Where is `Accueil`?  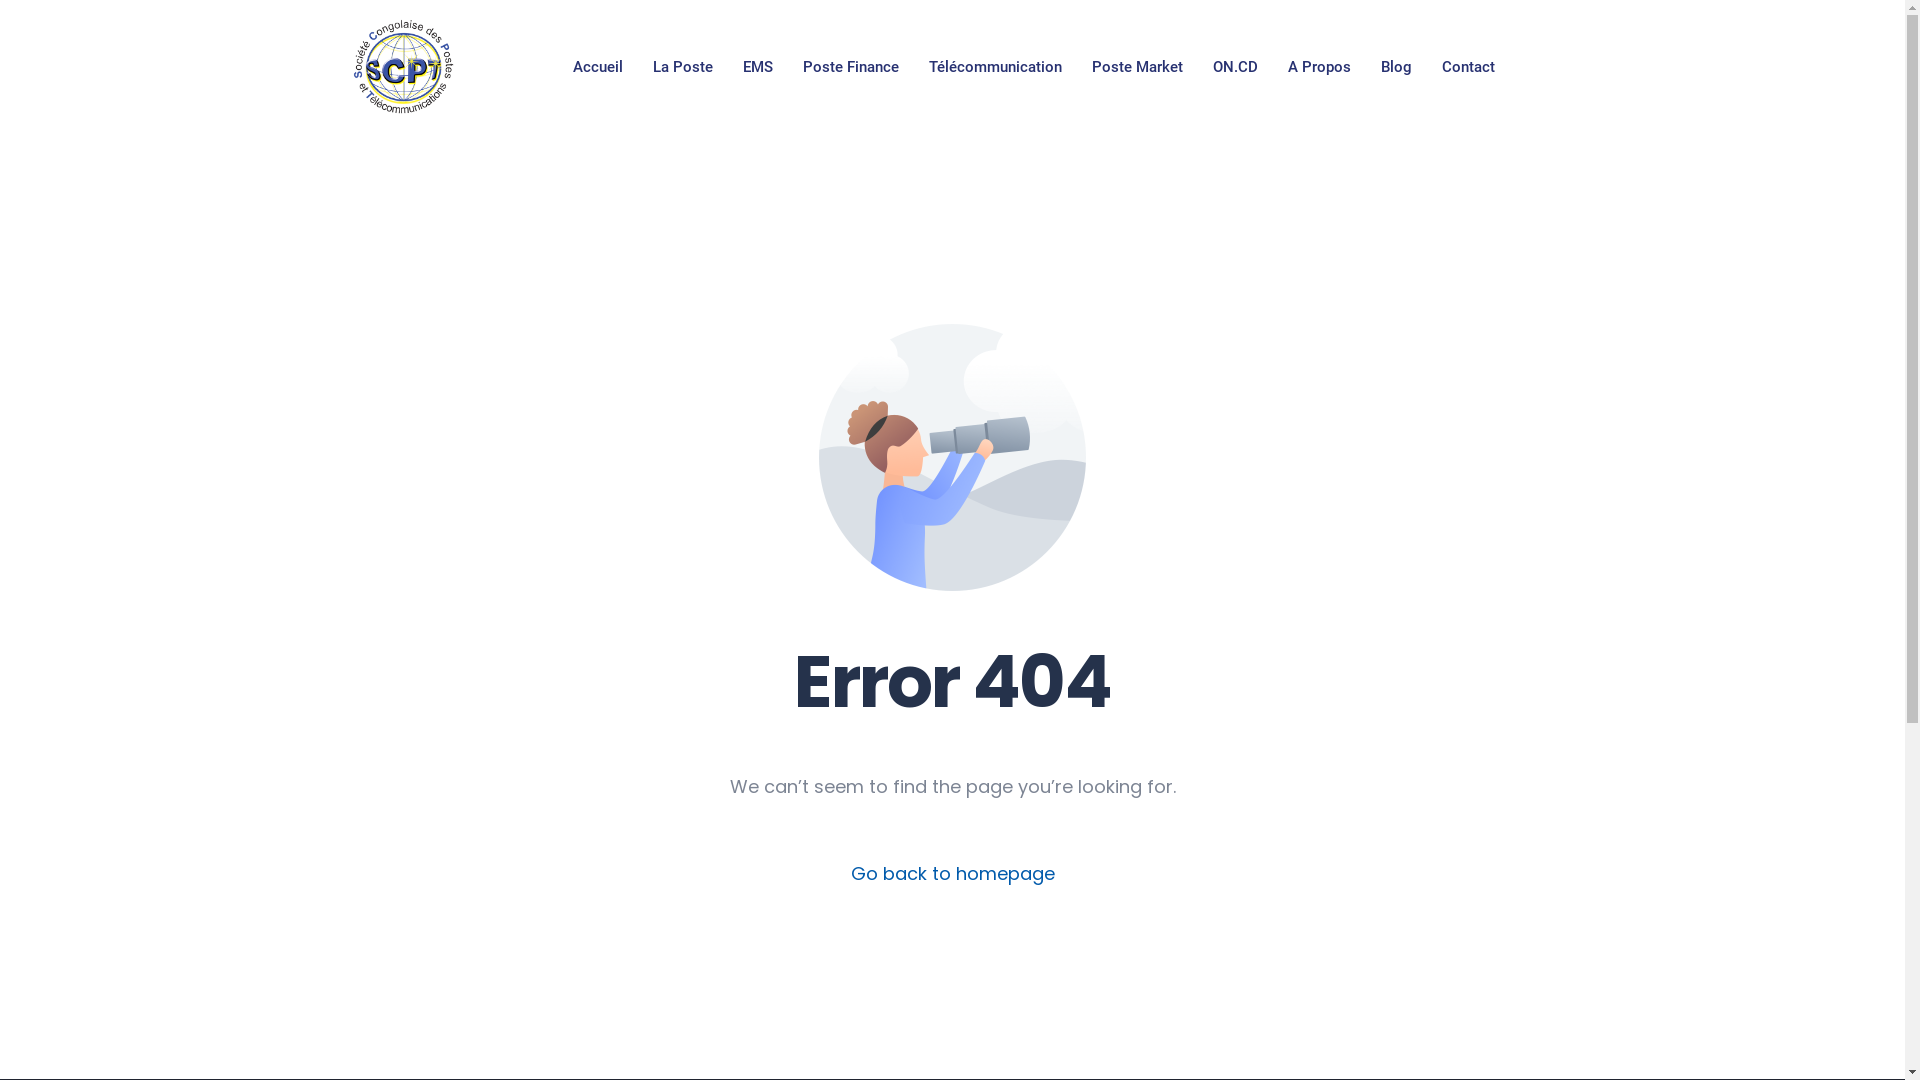 Accueil is located at coordinates (598, 67).